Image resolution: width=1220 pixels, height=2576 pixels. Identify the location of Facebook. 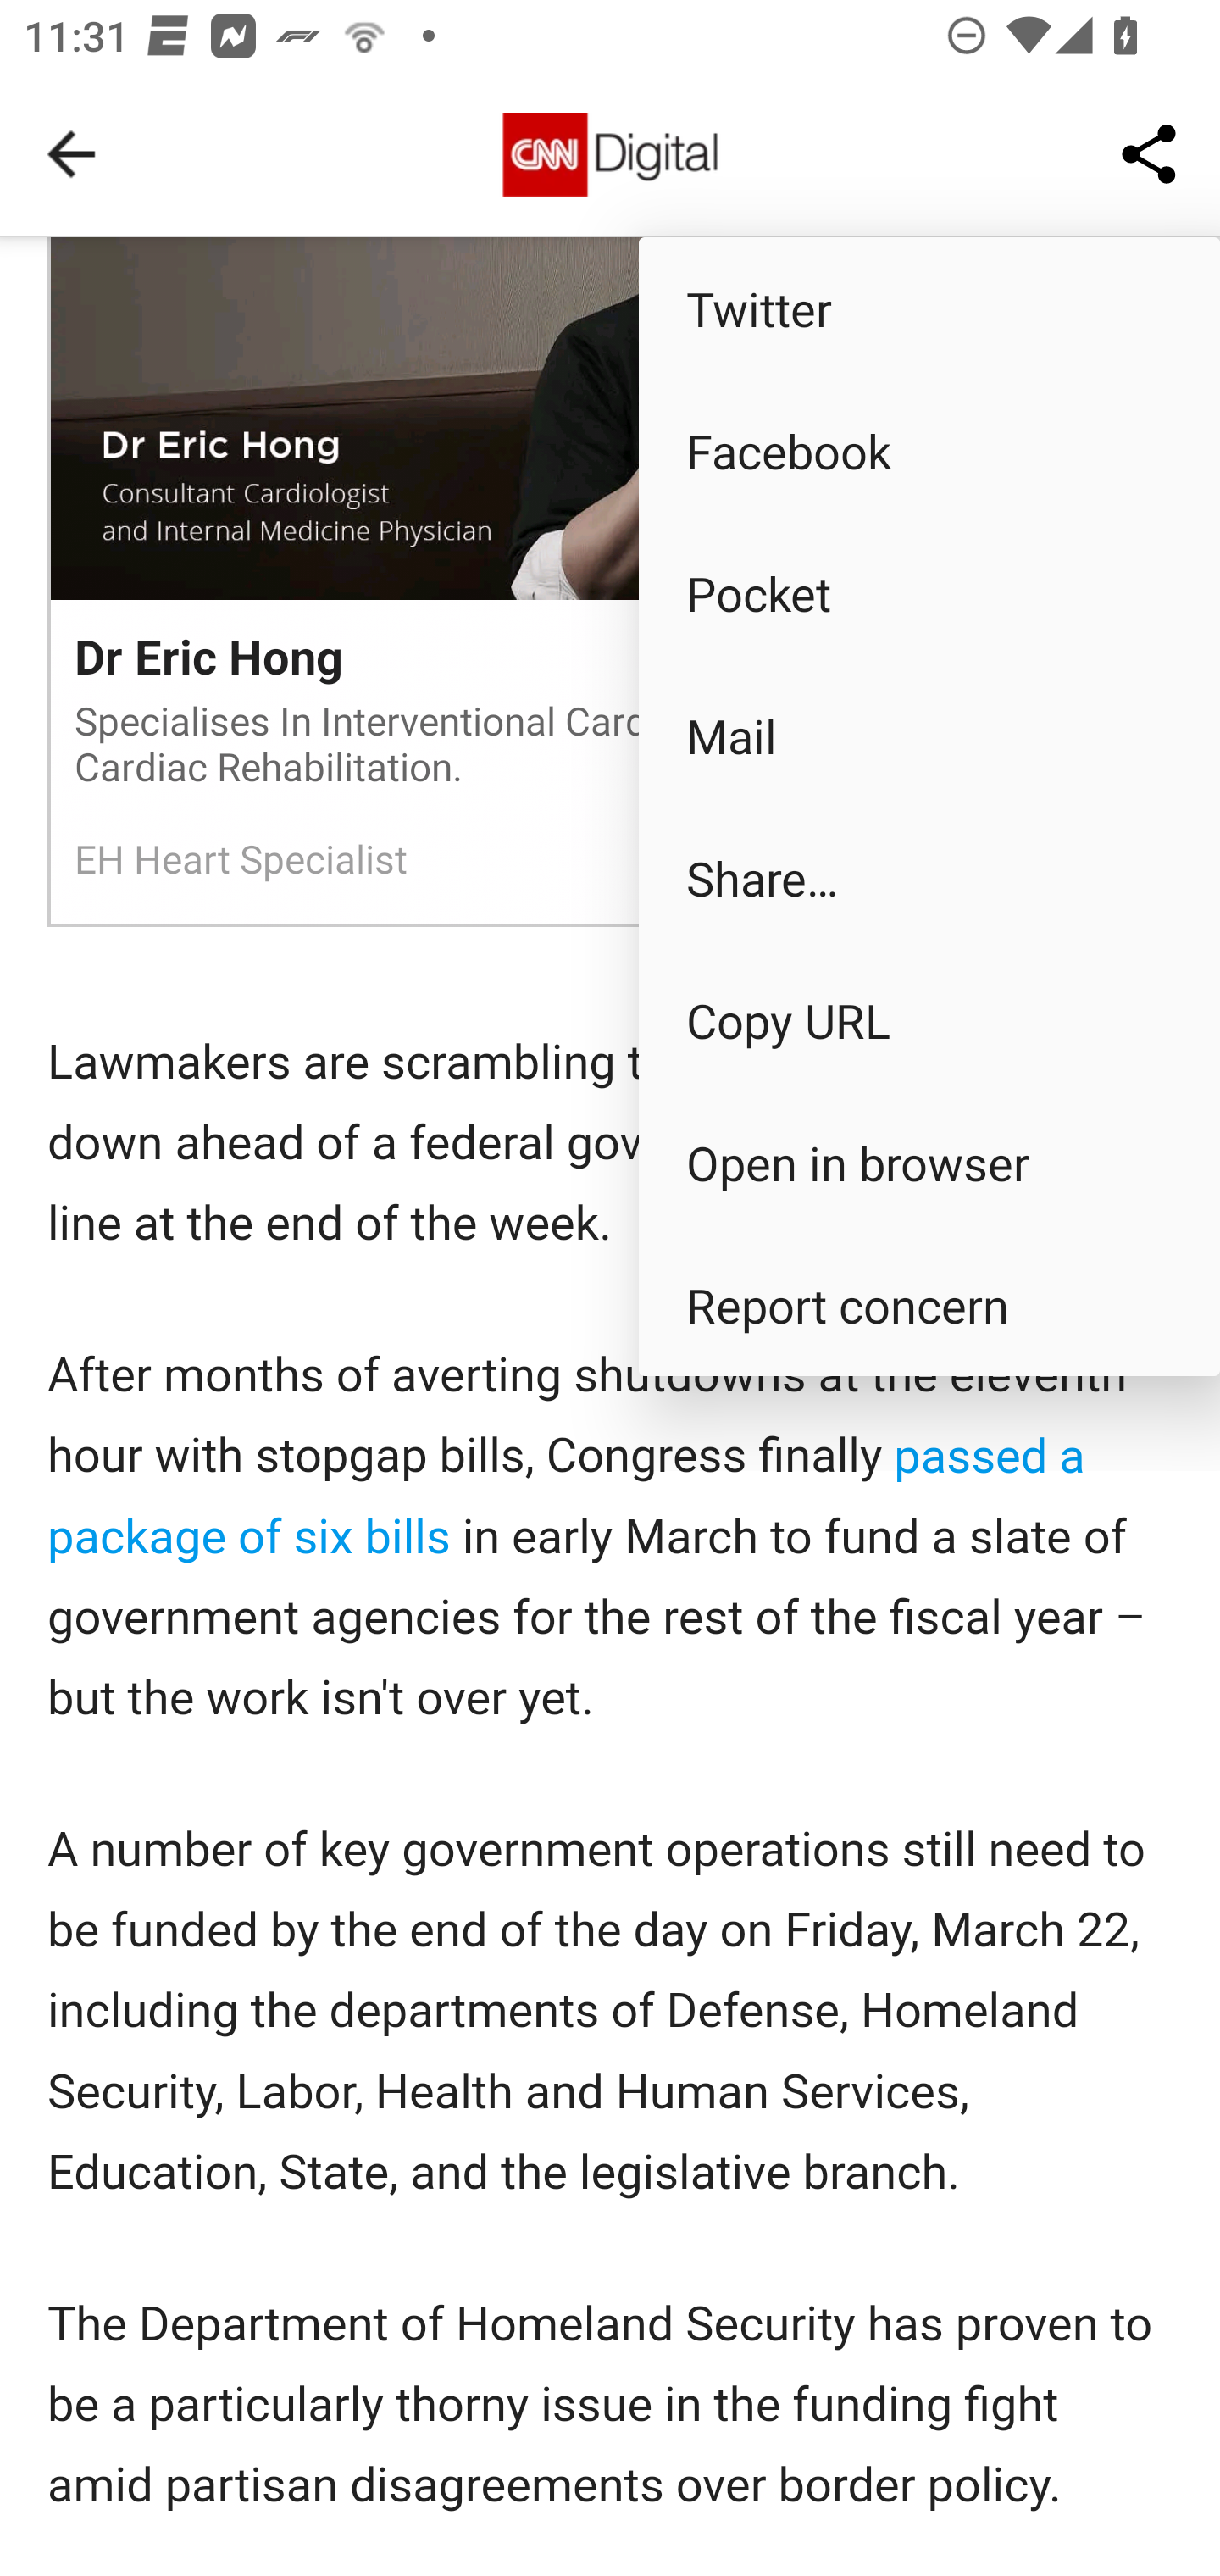
(929, 451).